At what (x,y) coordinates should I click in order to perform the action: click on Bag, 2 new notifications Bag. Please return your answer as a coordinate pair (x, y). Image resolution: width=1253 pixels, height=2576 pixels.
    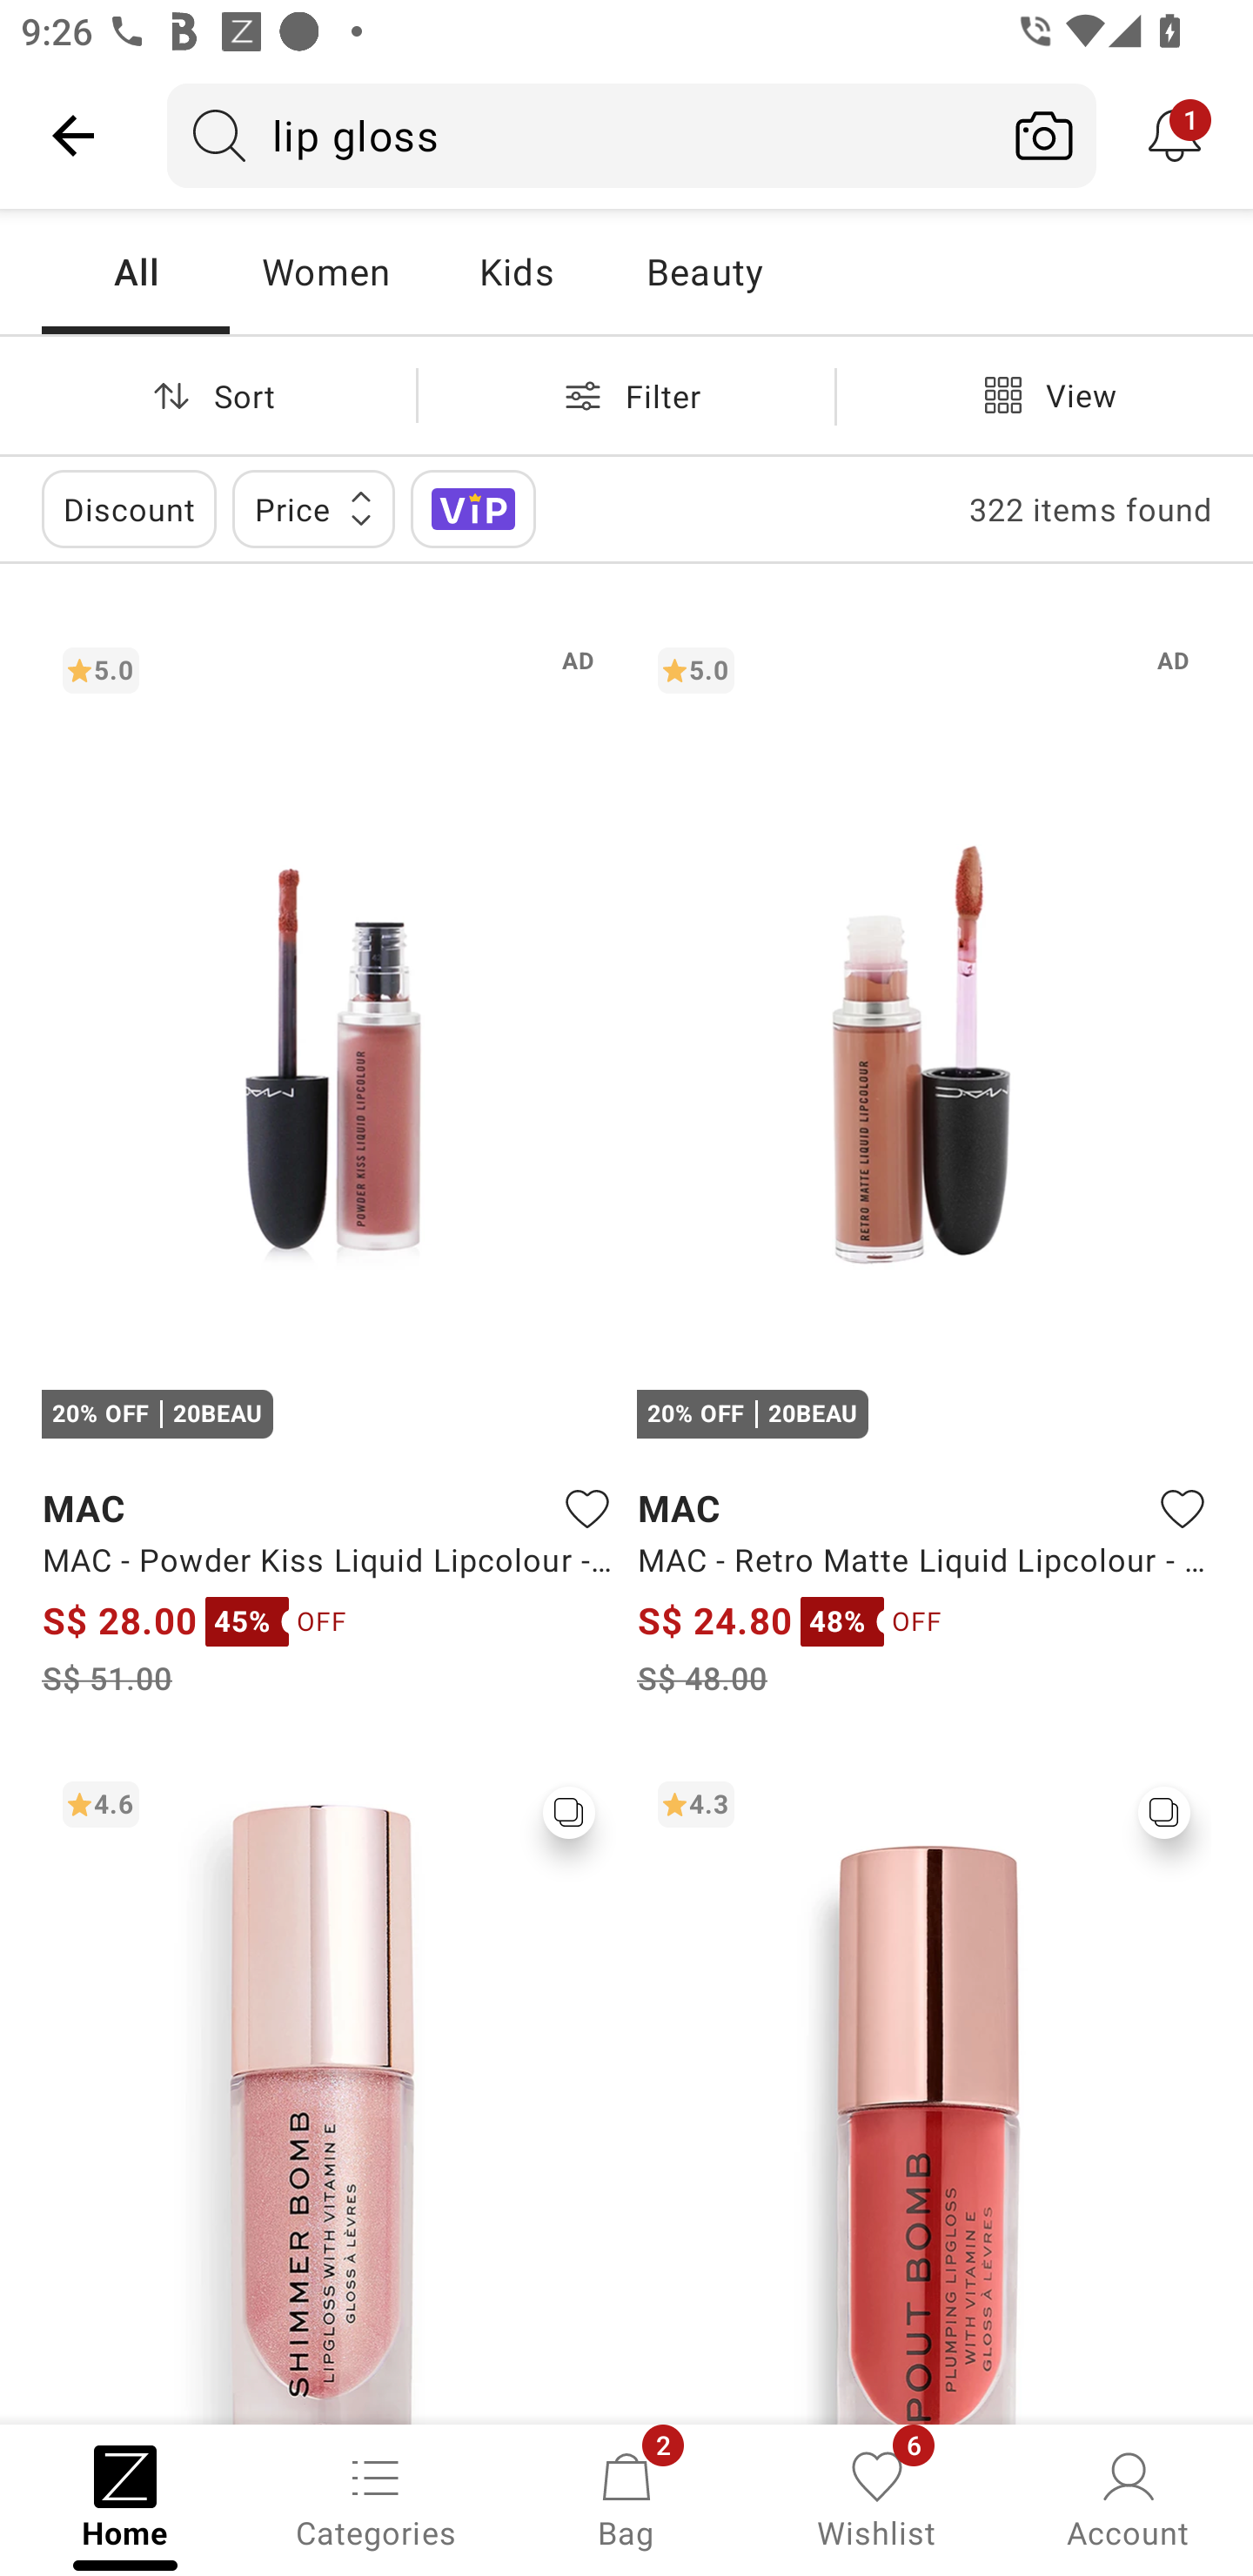
    Looking at the image, I should click on (626, 2498).